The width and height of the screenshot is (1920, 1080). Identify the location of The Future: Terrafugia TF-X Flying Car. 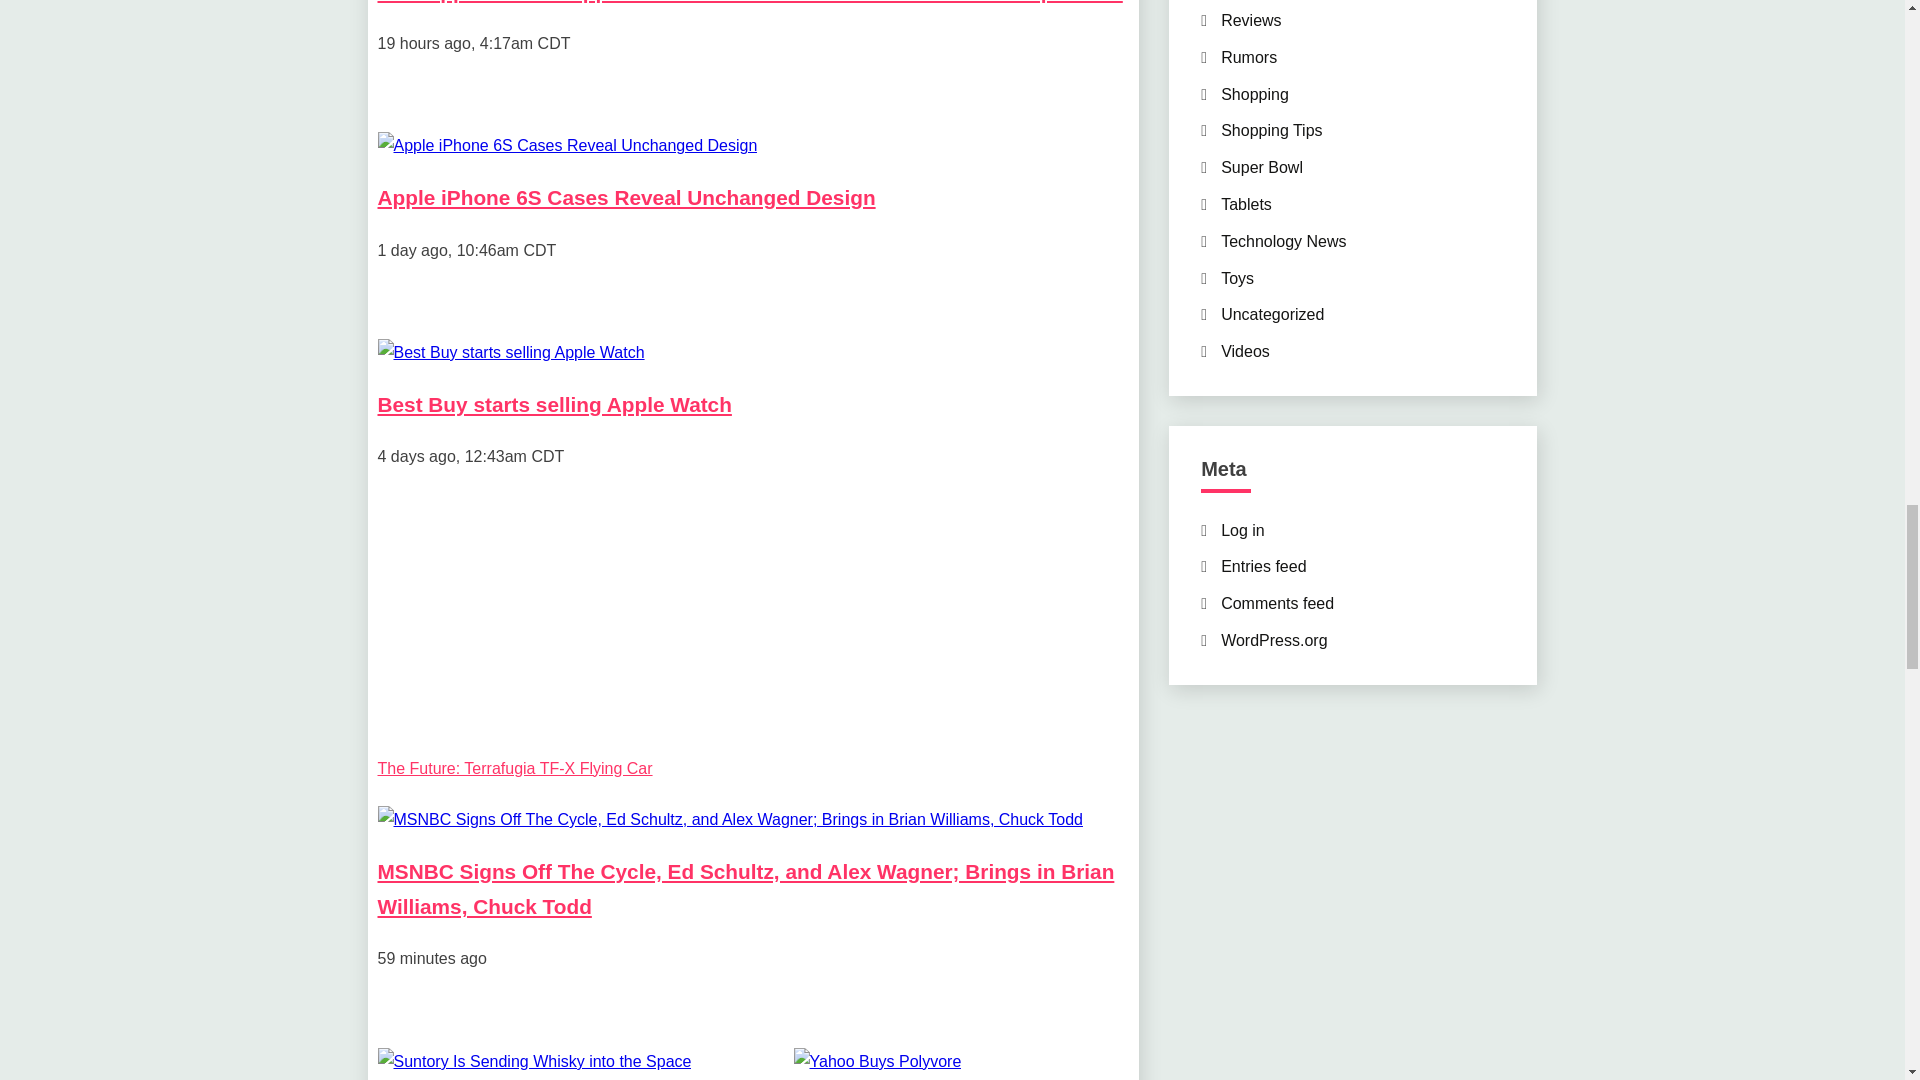
(515, 768).